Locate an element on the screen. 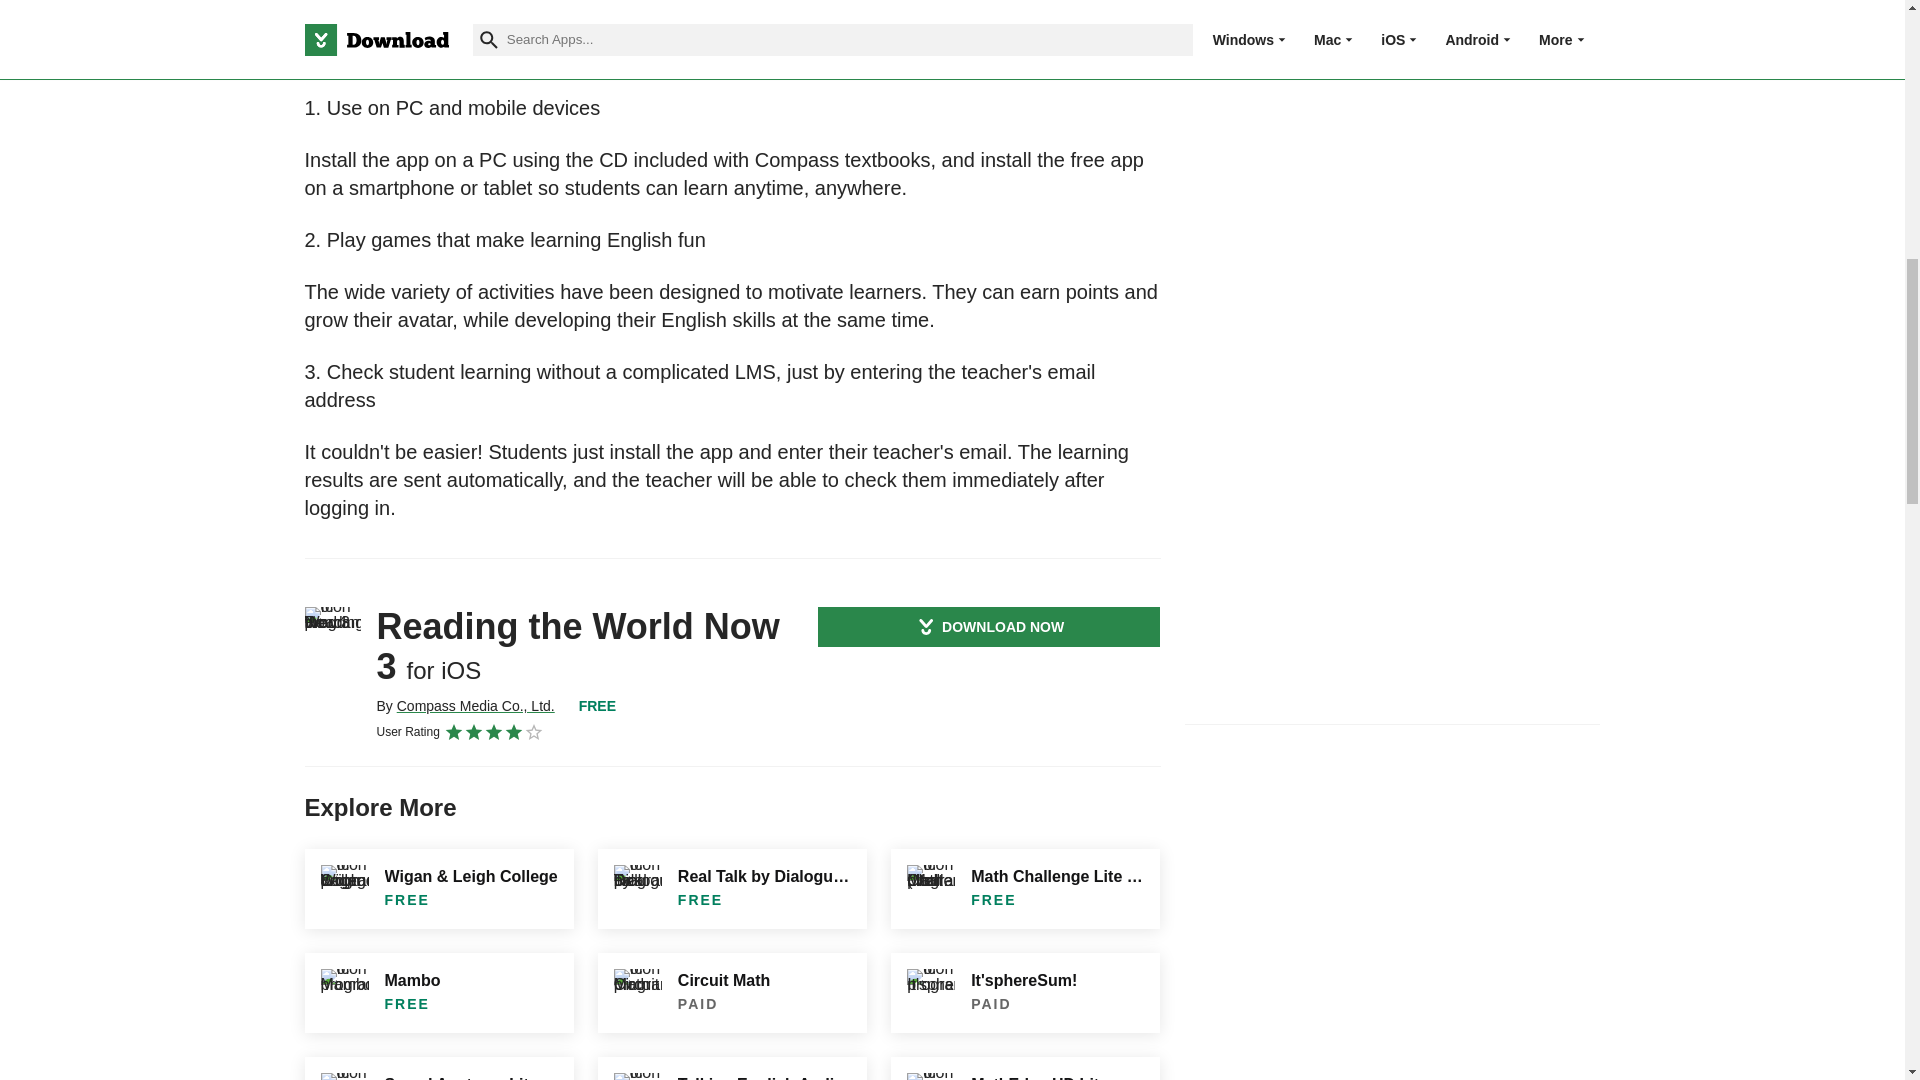 This screenshot has height=1080, width=1920. It'sphereSum! is located at coordinates (1024, 992).